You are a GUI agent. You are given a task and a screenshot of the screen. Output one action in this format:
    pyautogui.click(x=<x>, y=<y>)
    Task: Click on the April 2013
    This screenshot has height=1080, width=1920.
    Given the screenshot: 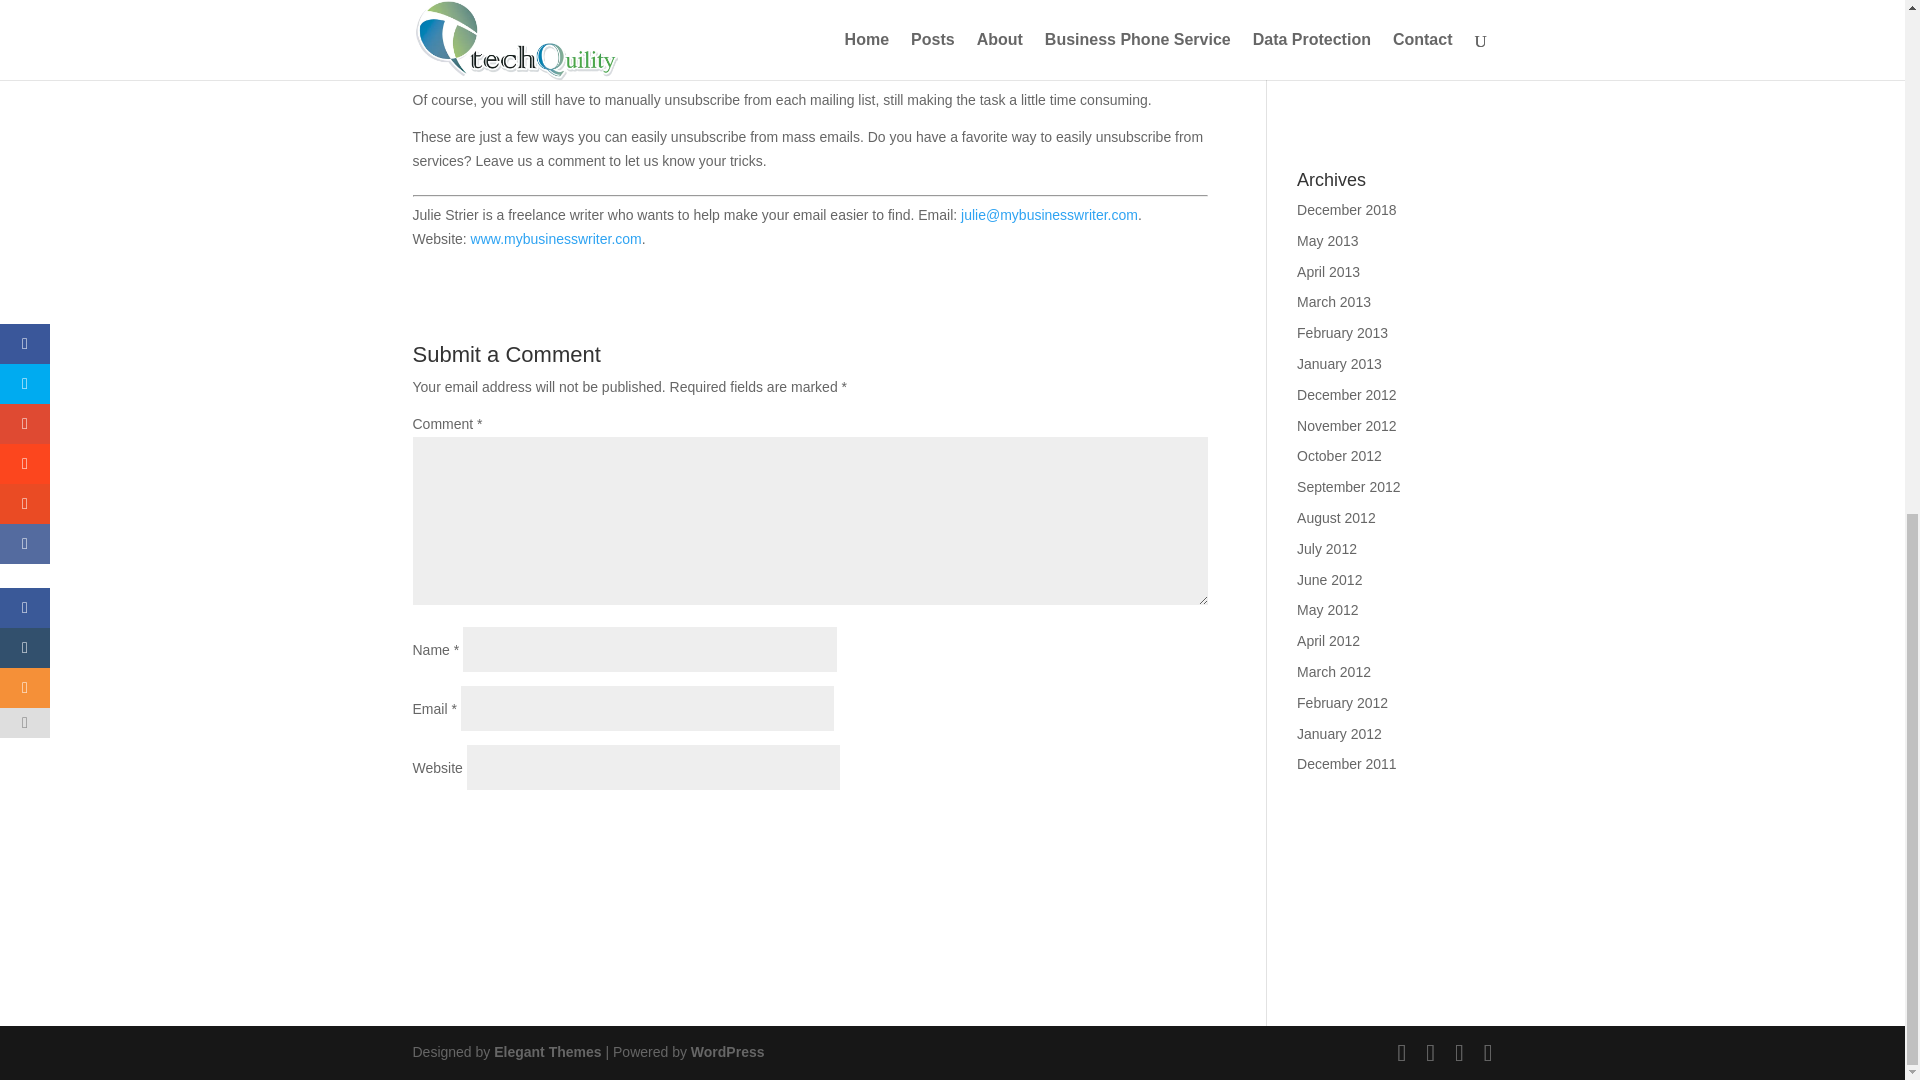 What is the action you would take?
    pyautogui.click(x=1328, y=271)
    